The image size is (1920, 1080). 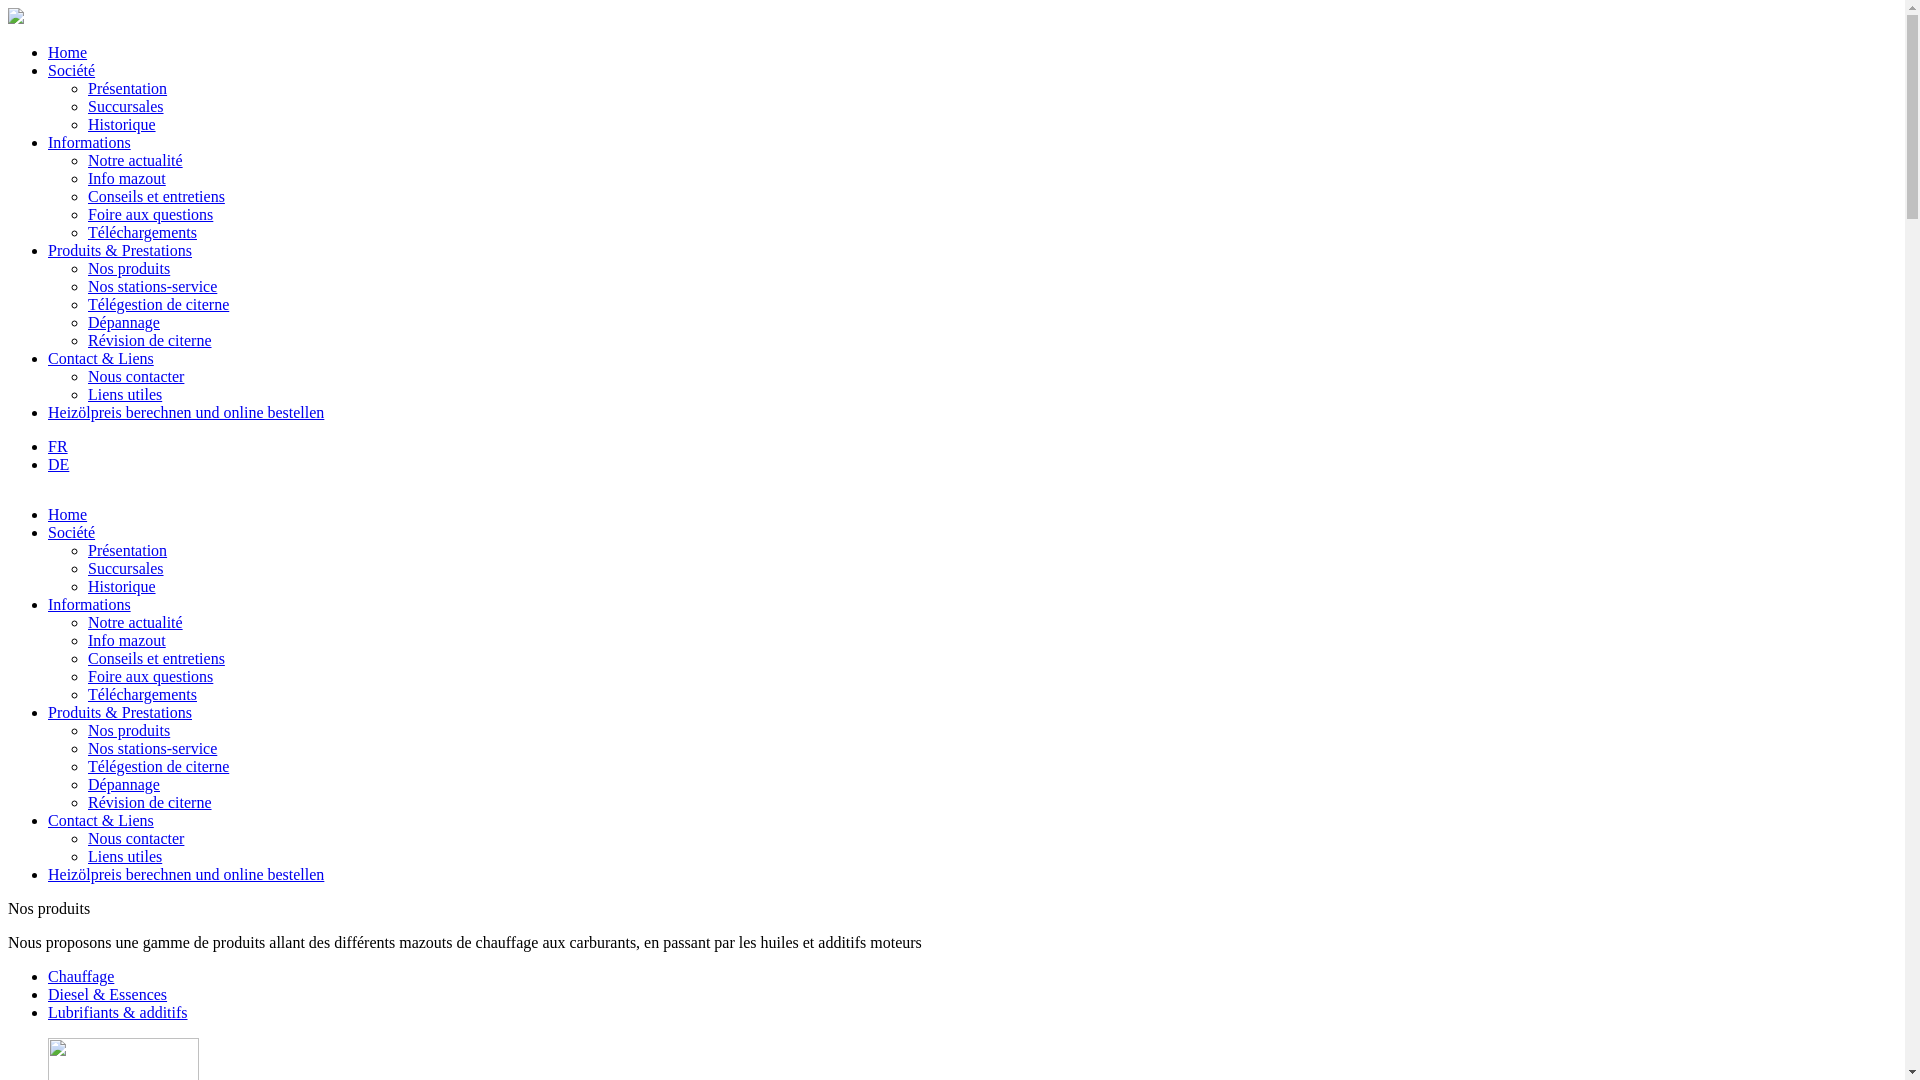 What do you see at coordinates (120, 712) in the screenshot?
I see `Produits & Prestations` at bounding box center [120, 712].